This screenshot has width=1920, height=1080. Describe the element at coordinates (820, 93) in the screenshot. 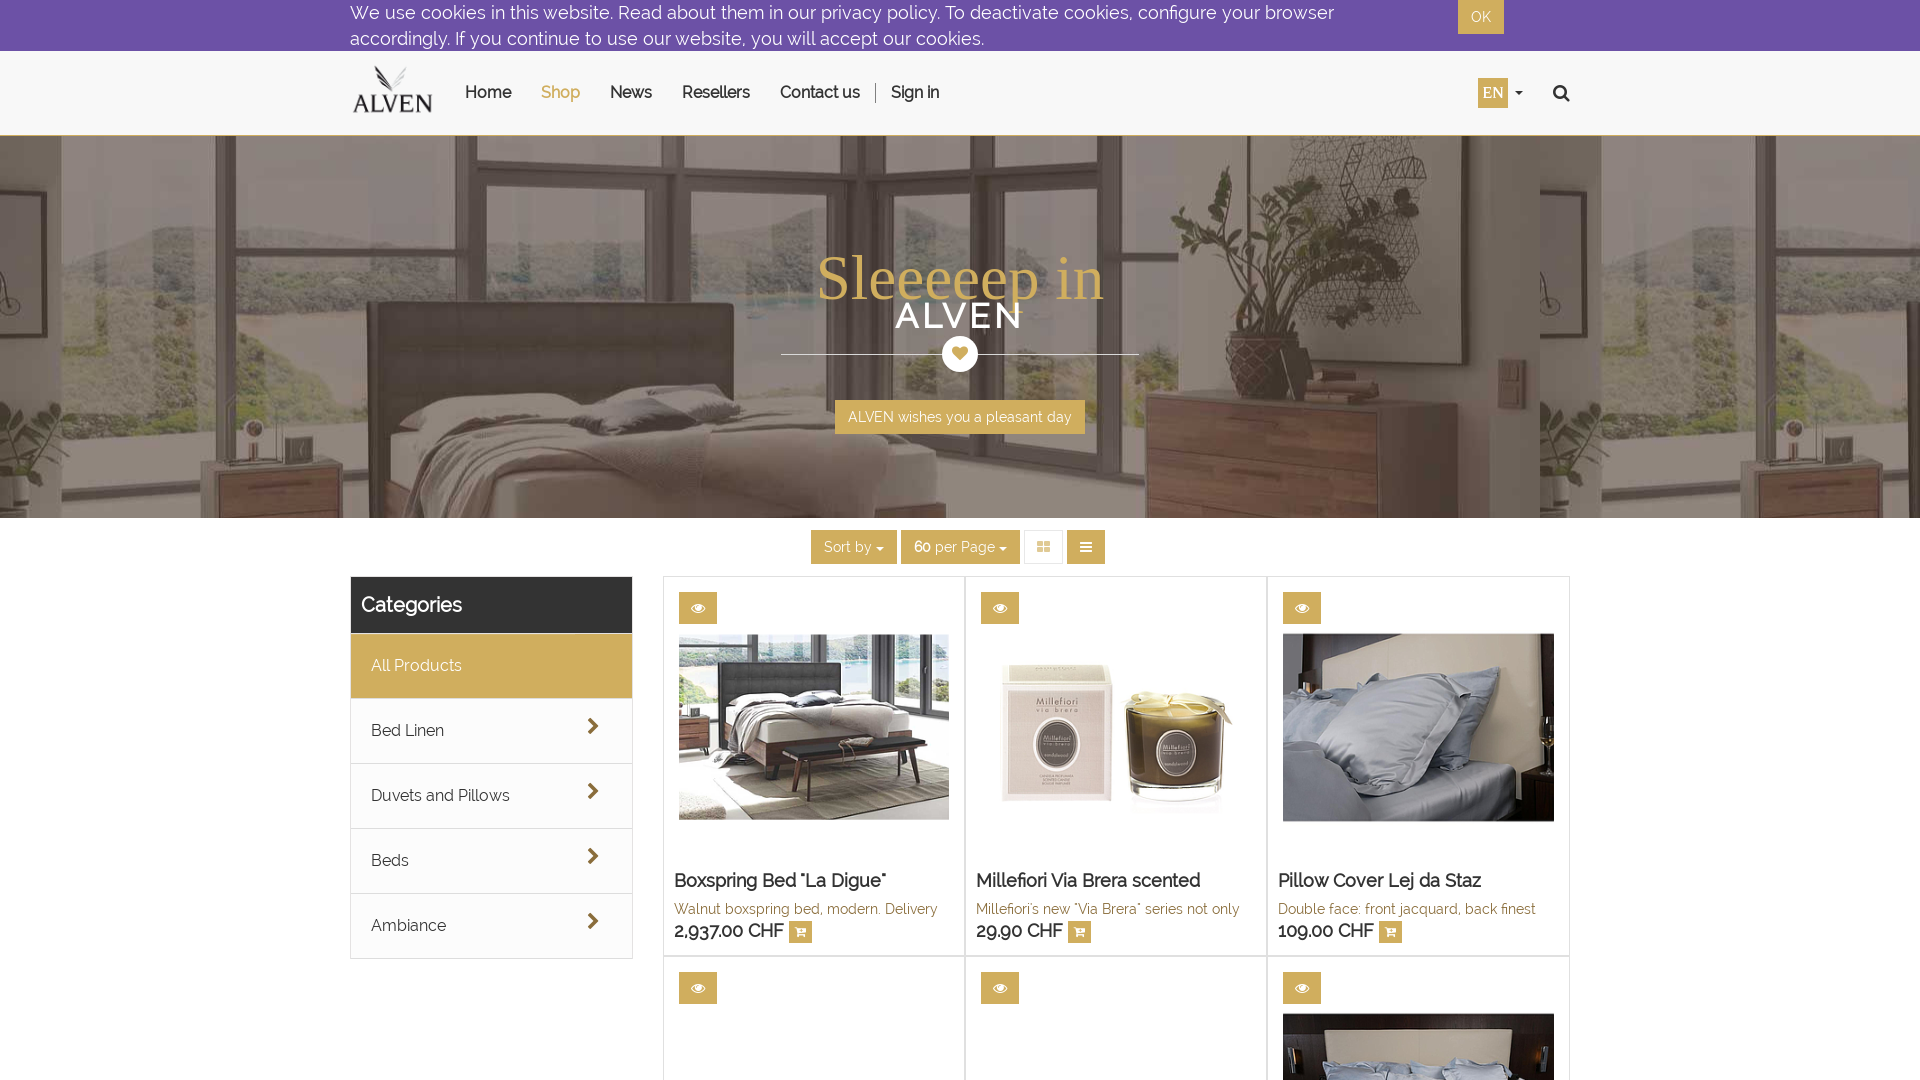

I see `Contact us` at that location.